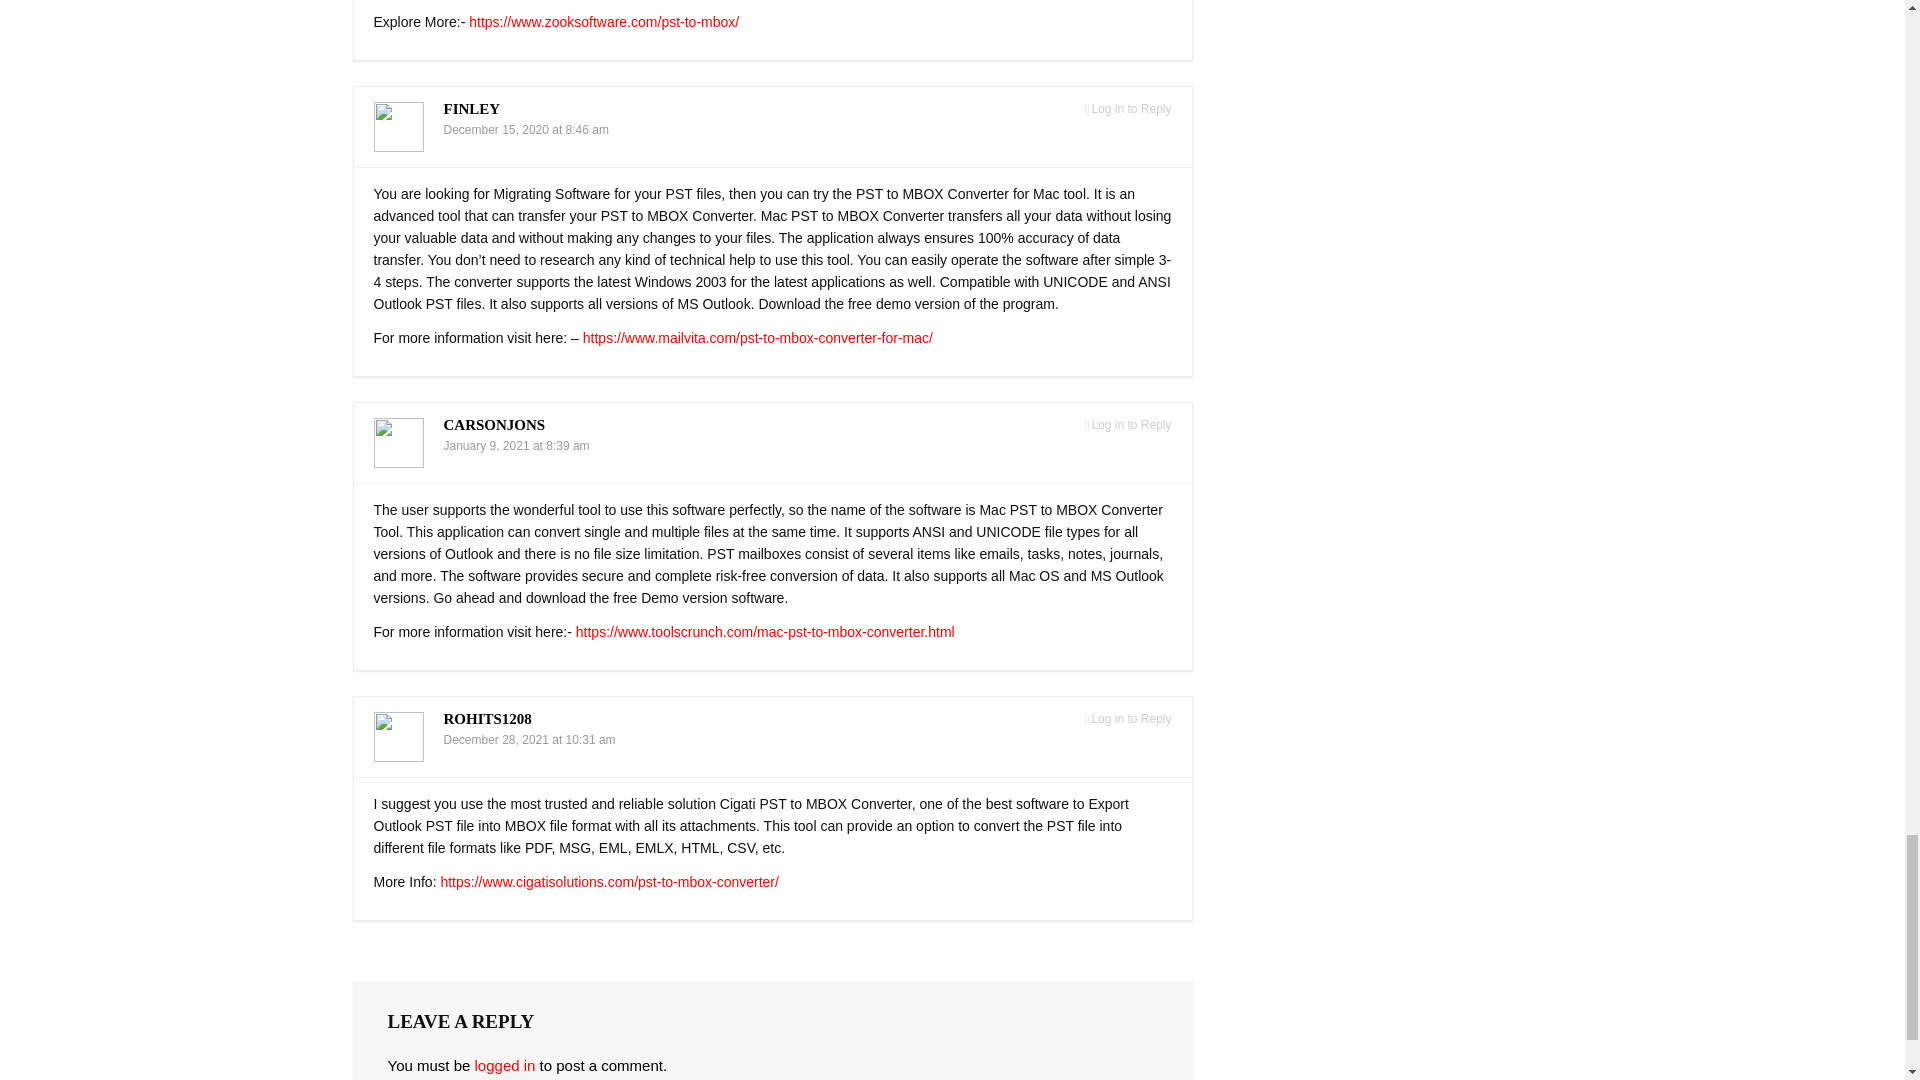 This screenshot has height=1080, width=1920. What do you see at coordinates (487, 718) in the screenshot?
I see `ROHITS1208` at bounding box center [487, 718].